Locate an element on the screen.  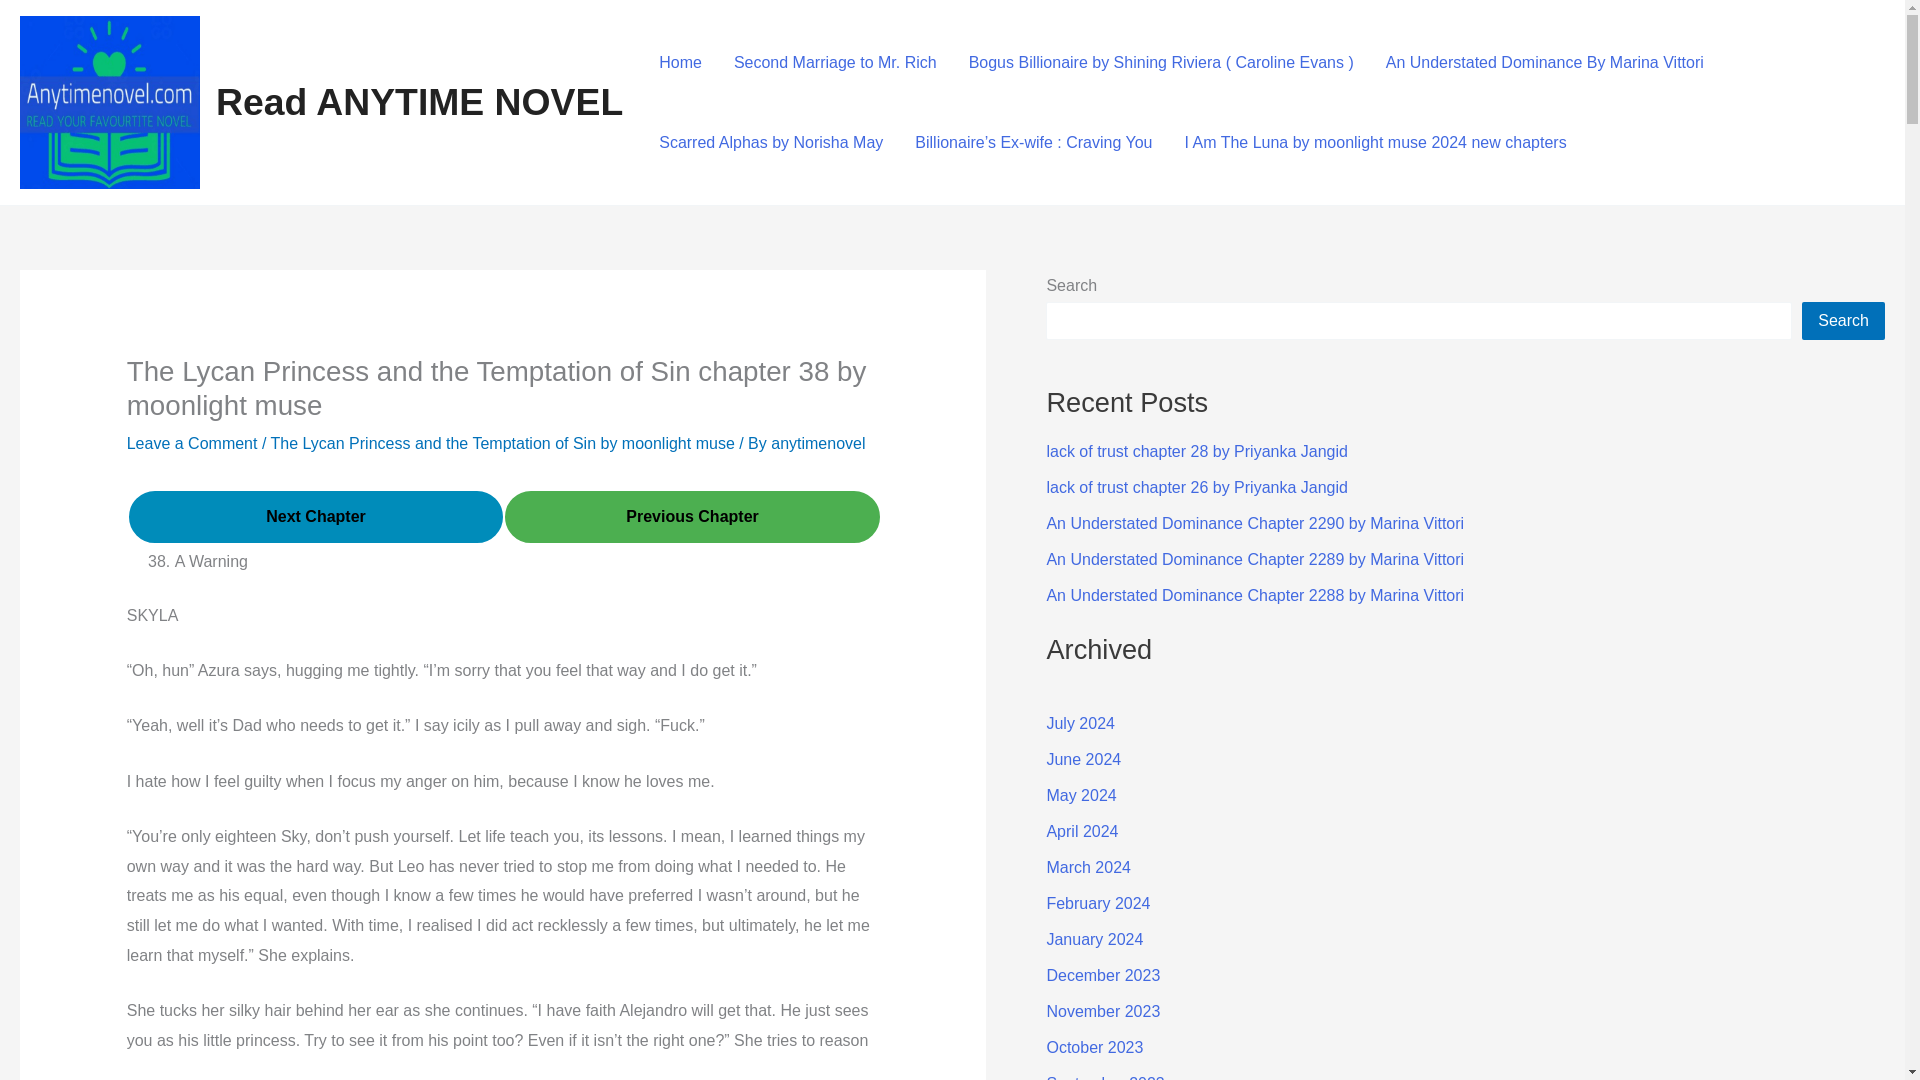
An Understated Dominance By Marina Vittori is located at coordinates (1545, 61).